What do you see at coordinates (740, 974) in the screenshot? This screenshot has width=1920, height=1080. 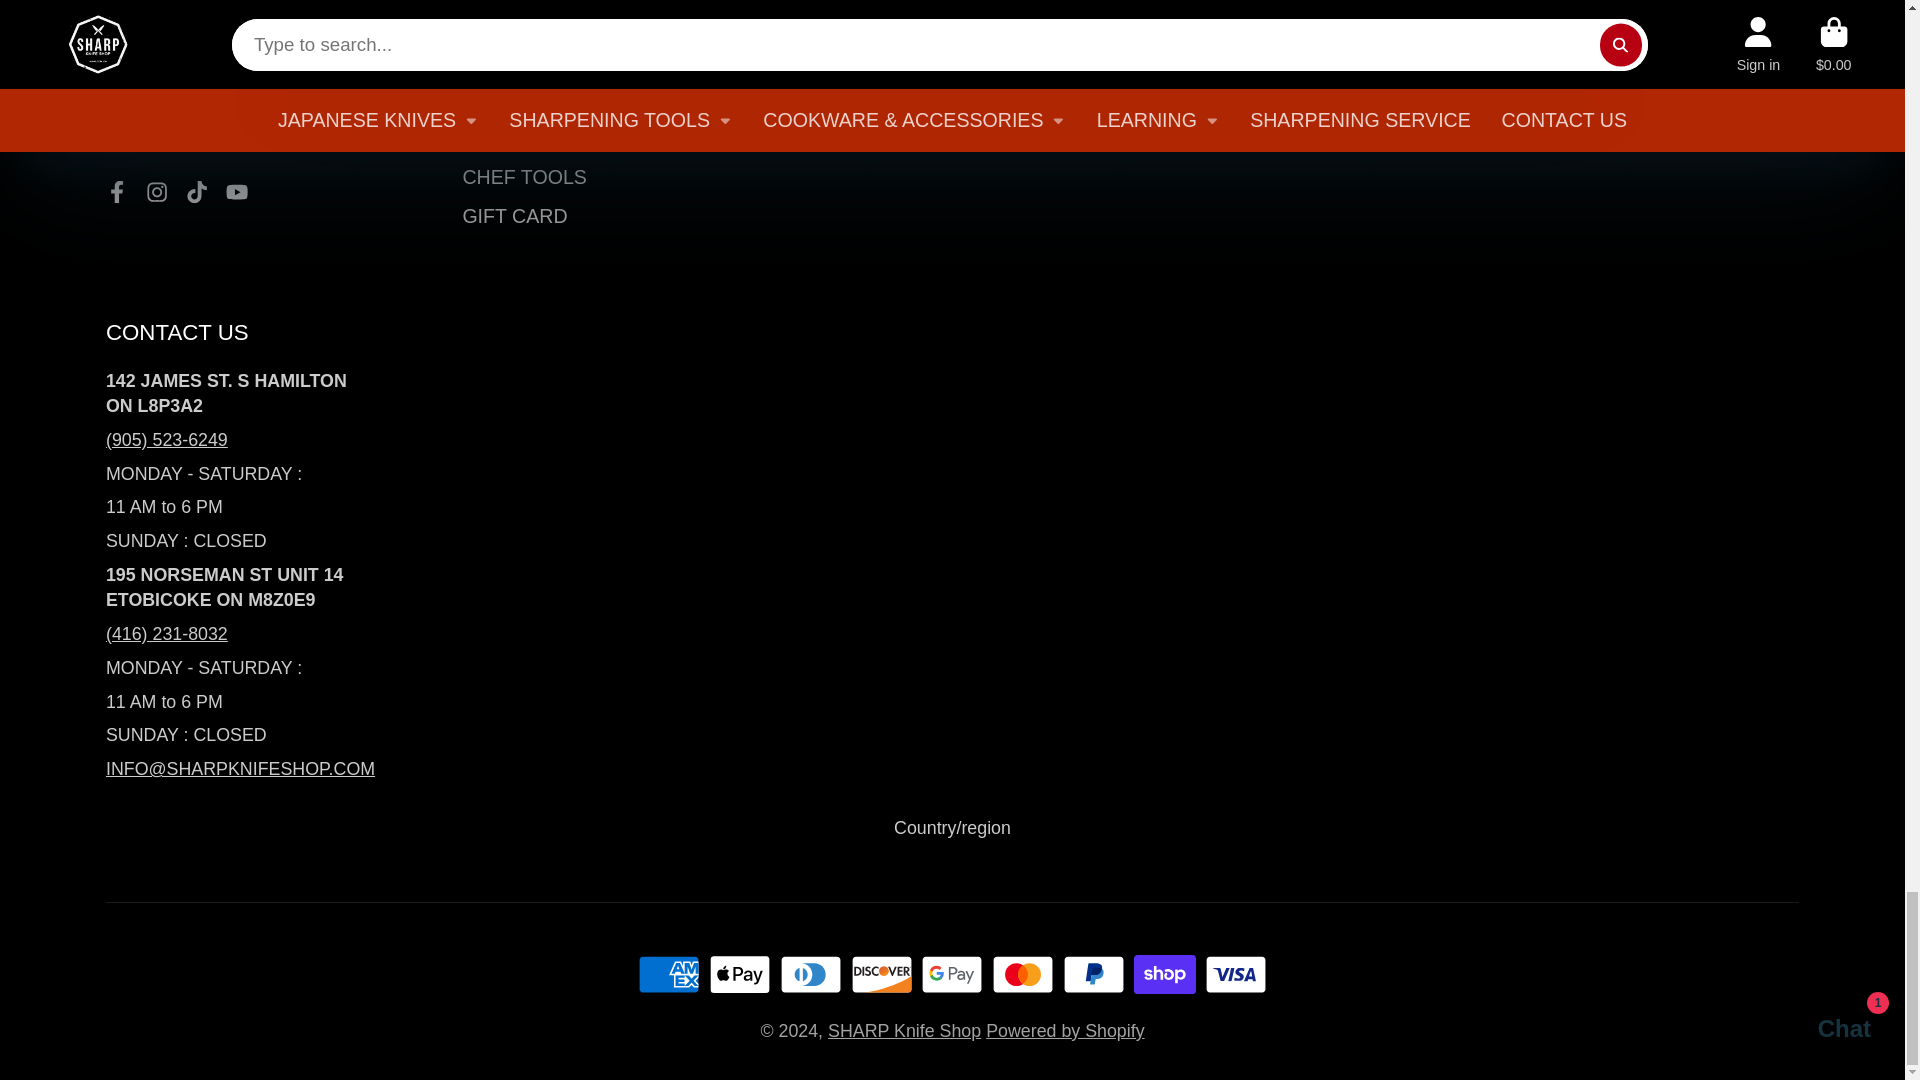 I see `Apple Pay` at bounding box center [740, 974].